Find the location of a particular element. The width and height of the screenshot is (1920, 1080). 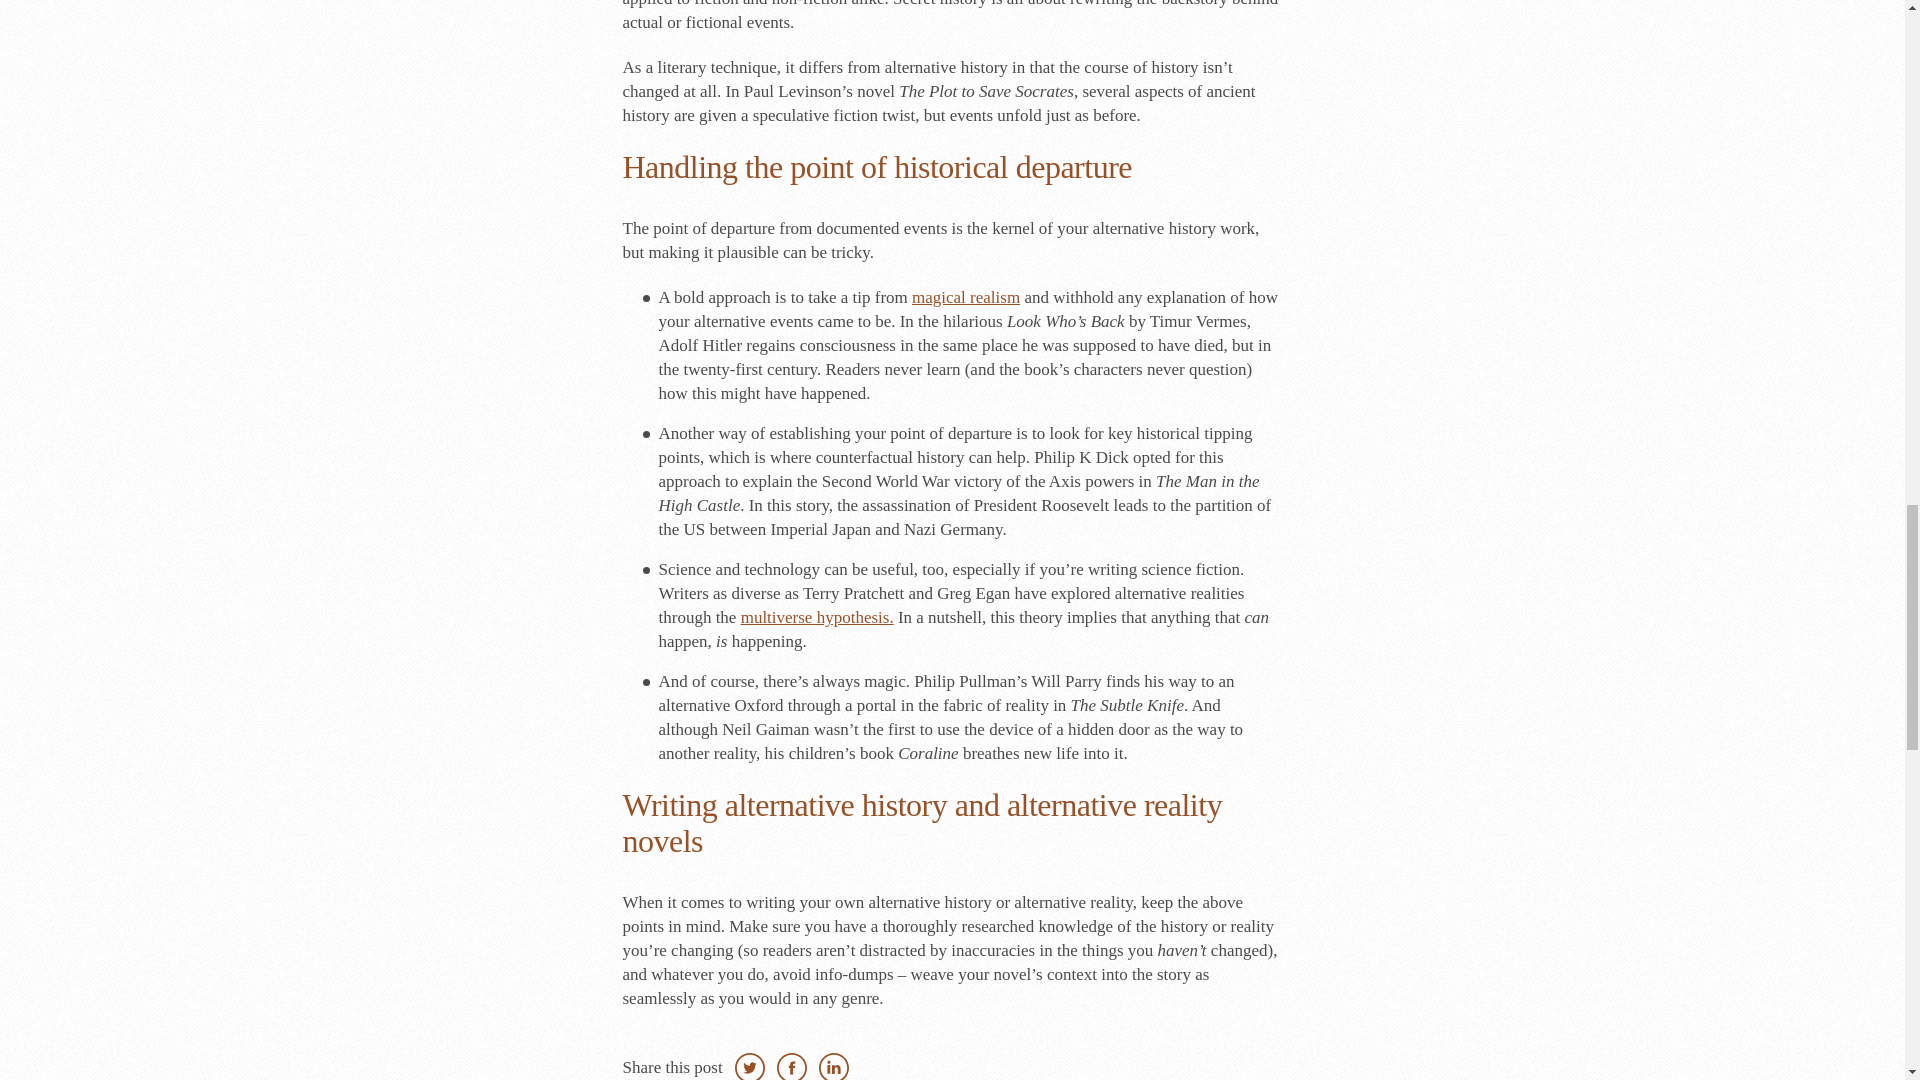

Facebook is located at coordinates (792, 1066).